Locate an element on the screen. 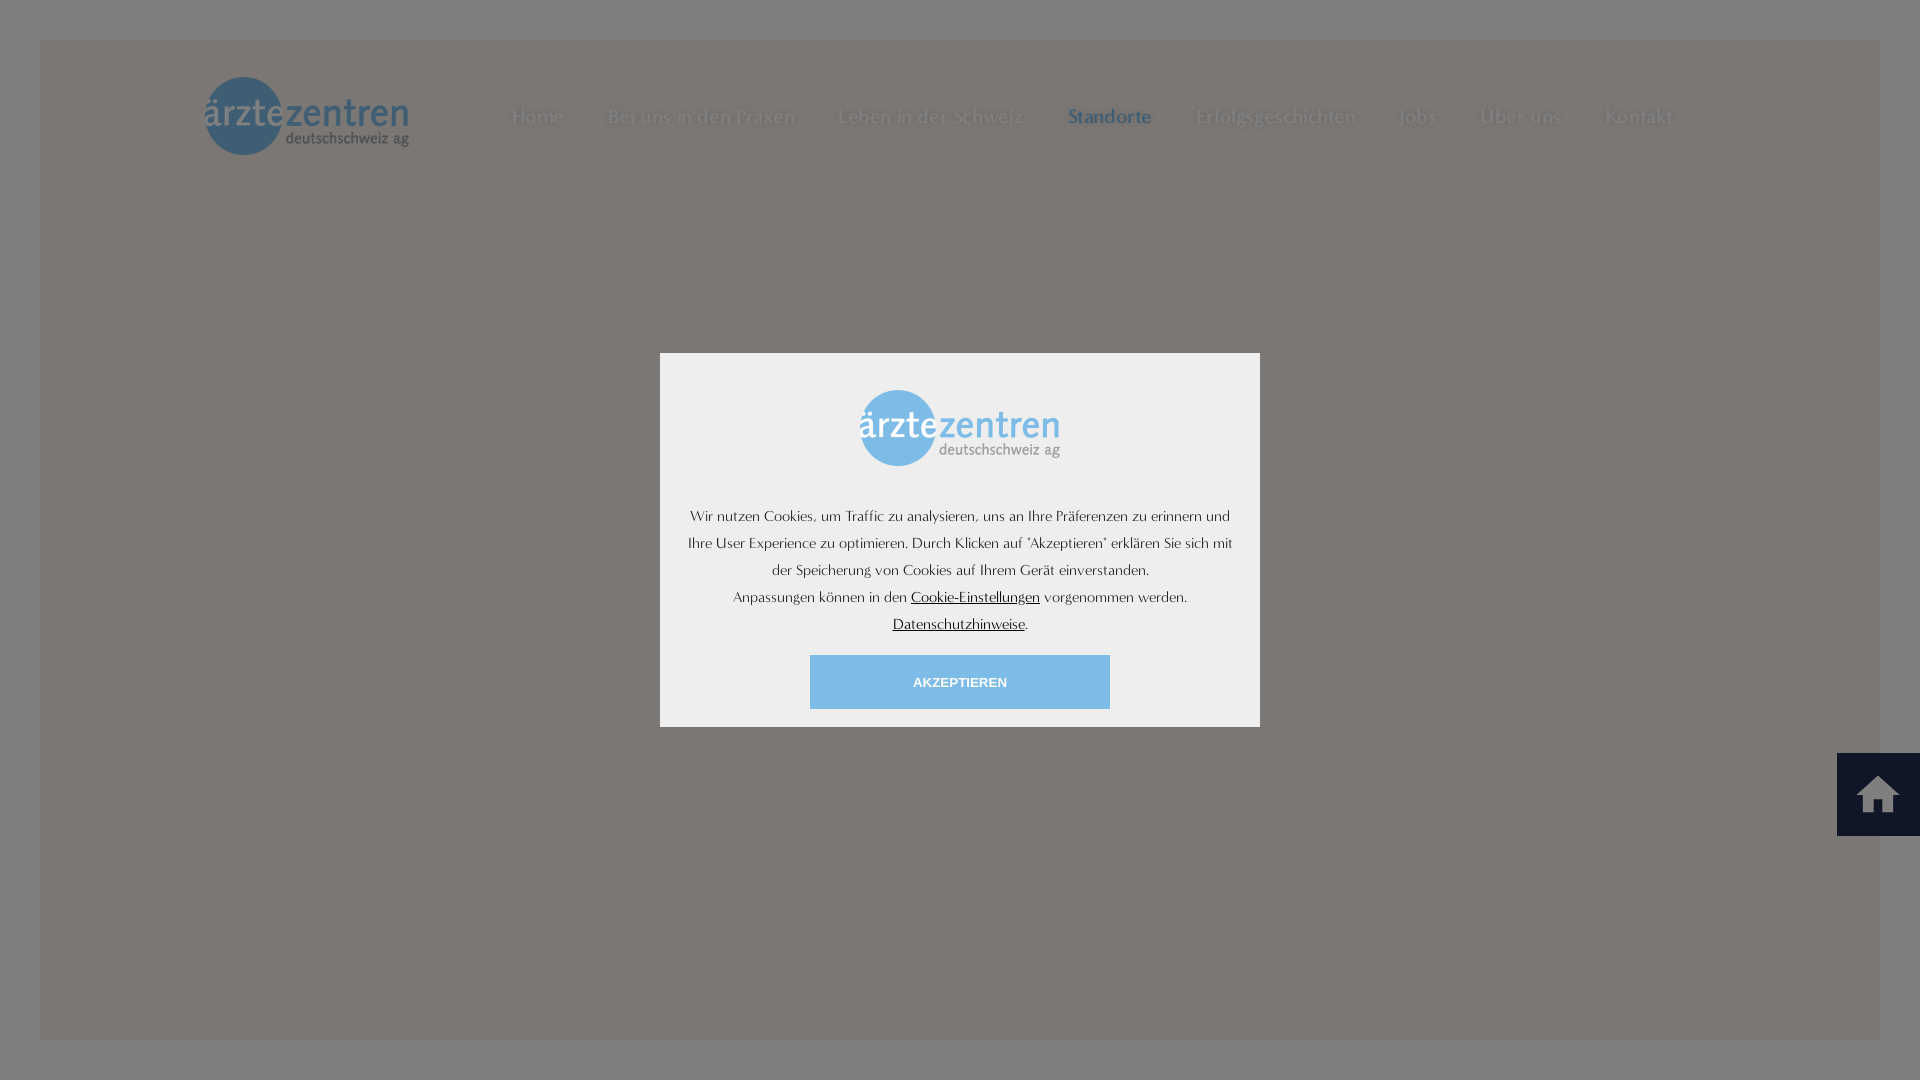  Kontakt is located at coordinates (1639, 116).